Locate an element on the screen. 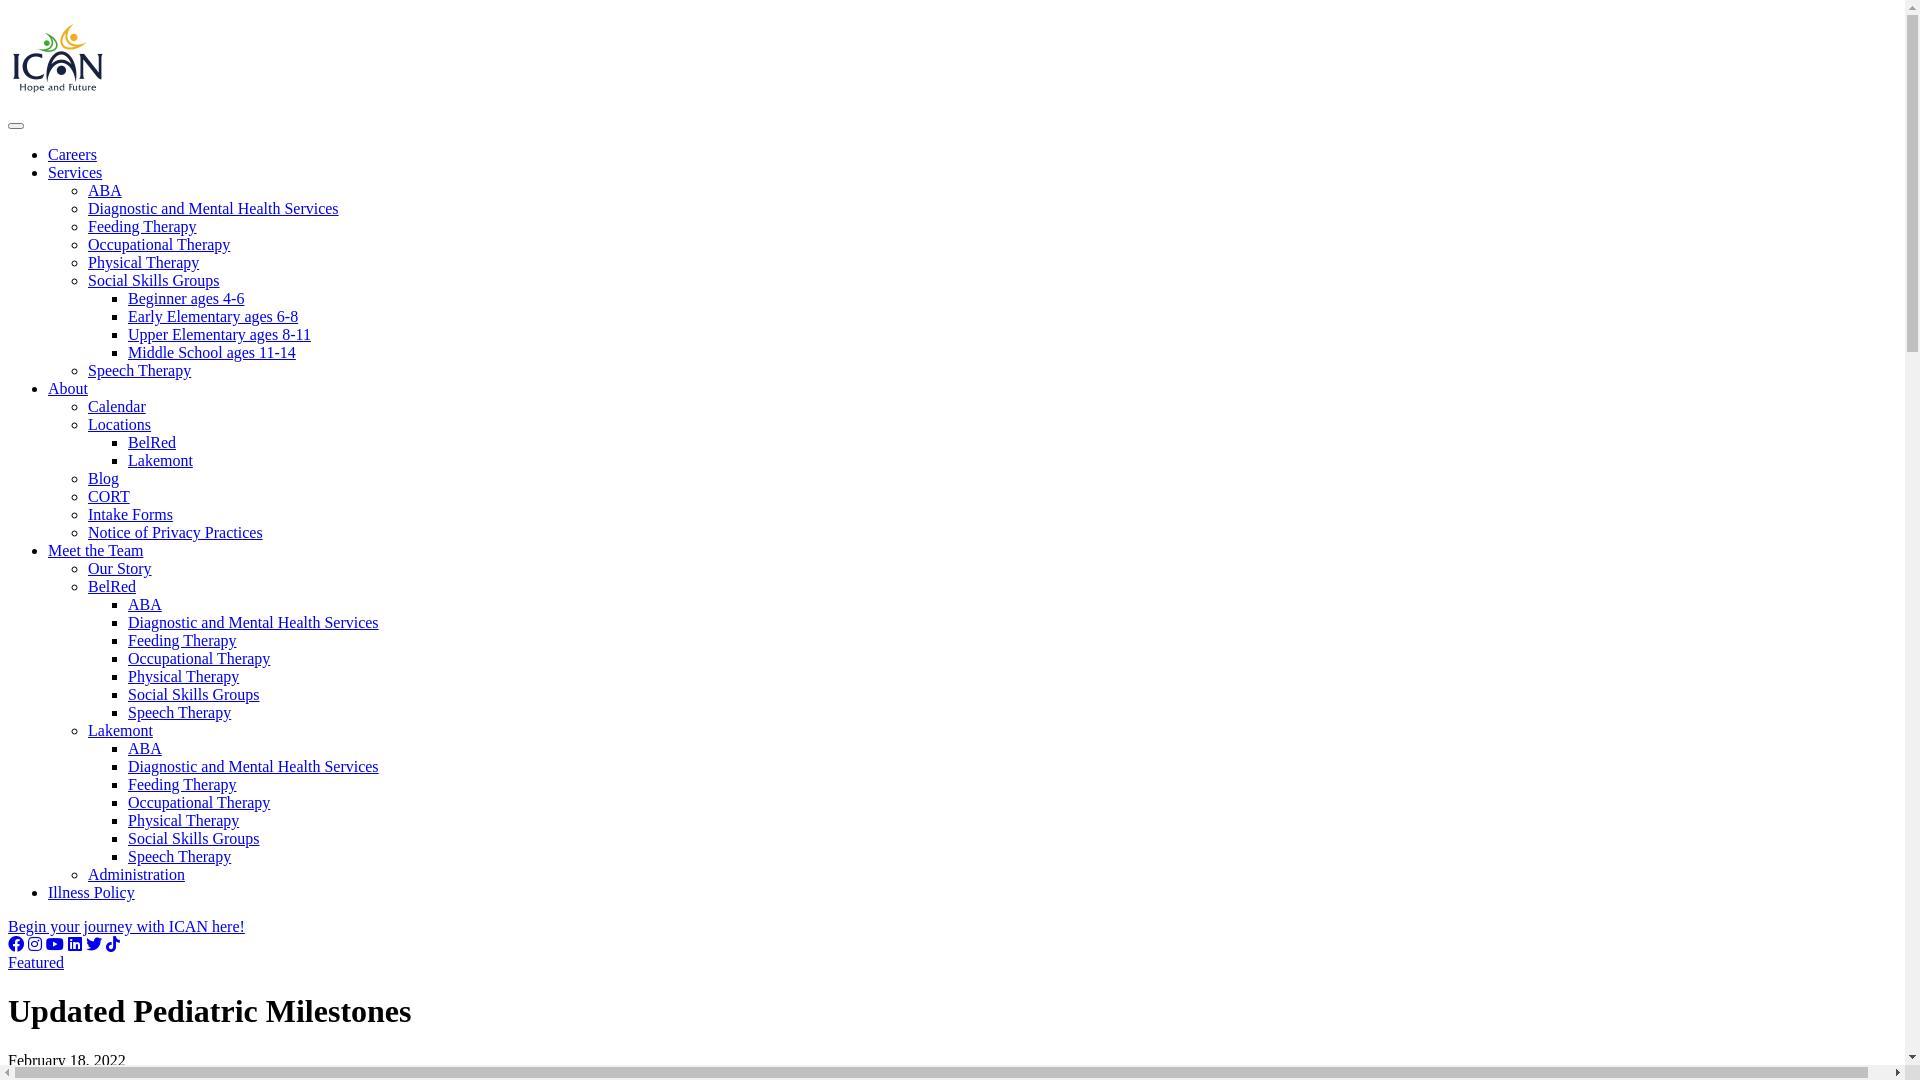  Physical Therapy is located at coordinates (184, 676).